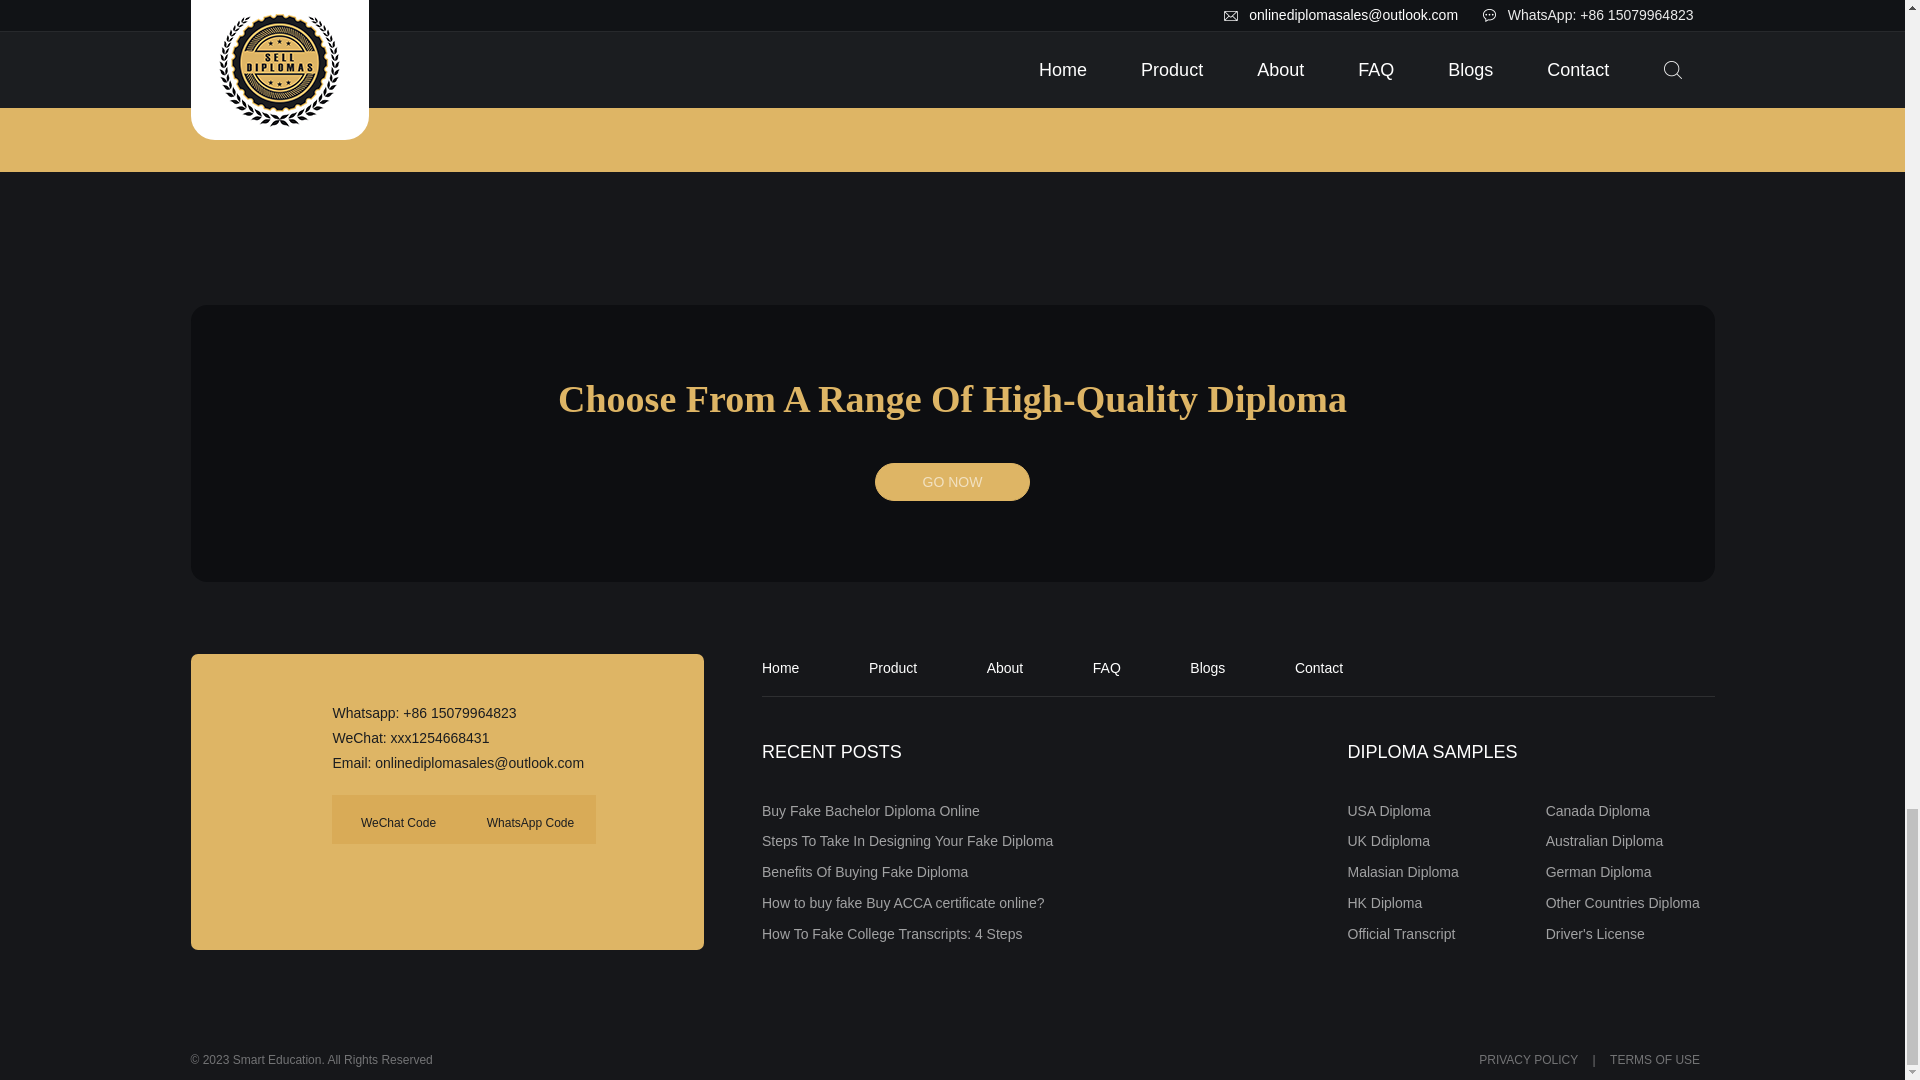 The image size is (1920, 1080). Describe the element at coordinates (1154, 34) in the screenshot. I see `How to buy a fake Manchester Metropolitan University degree?` at that location.